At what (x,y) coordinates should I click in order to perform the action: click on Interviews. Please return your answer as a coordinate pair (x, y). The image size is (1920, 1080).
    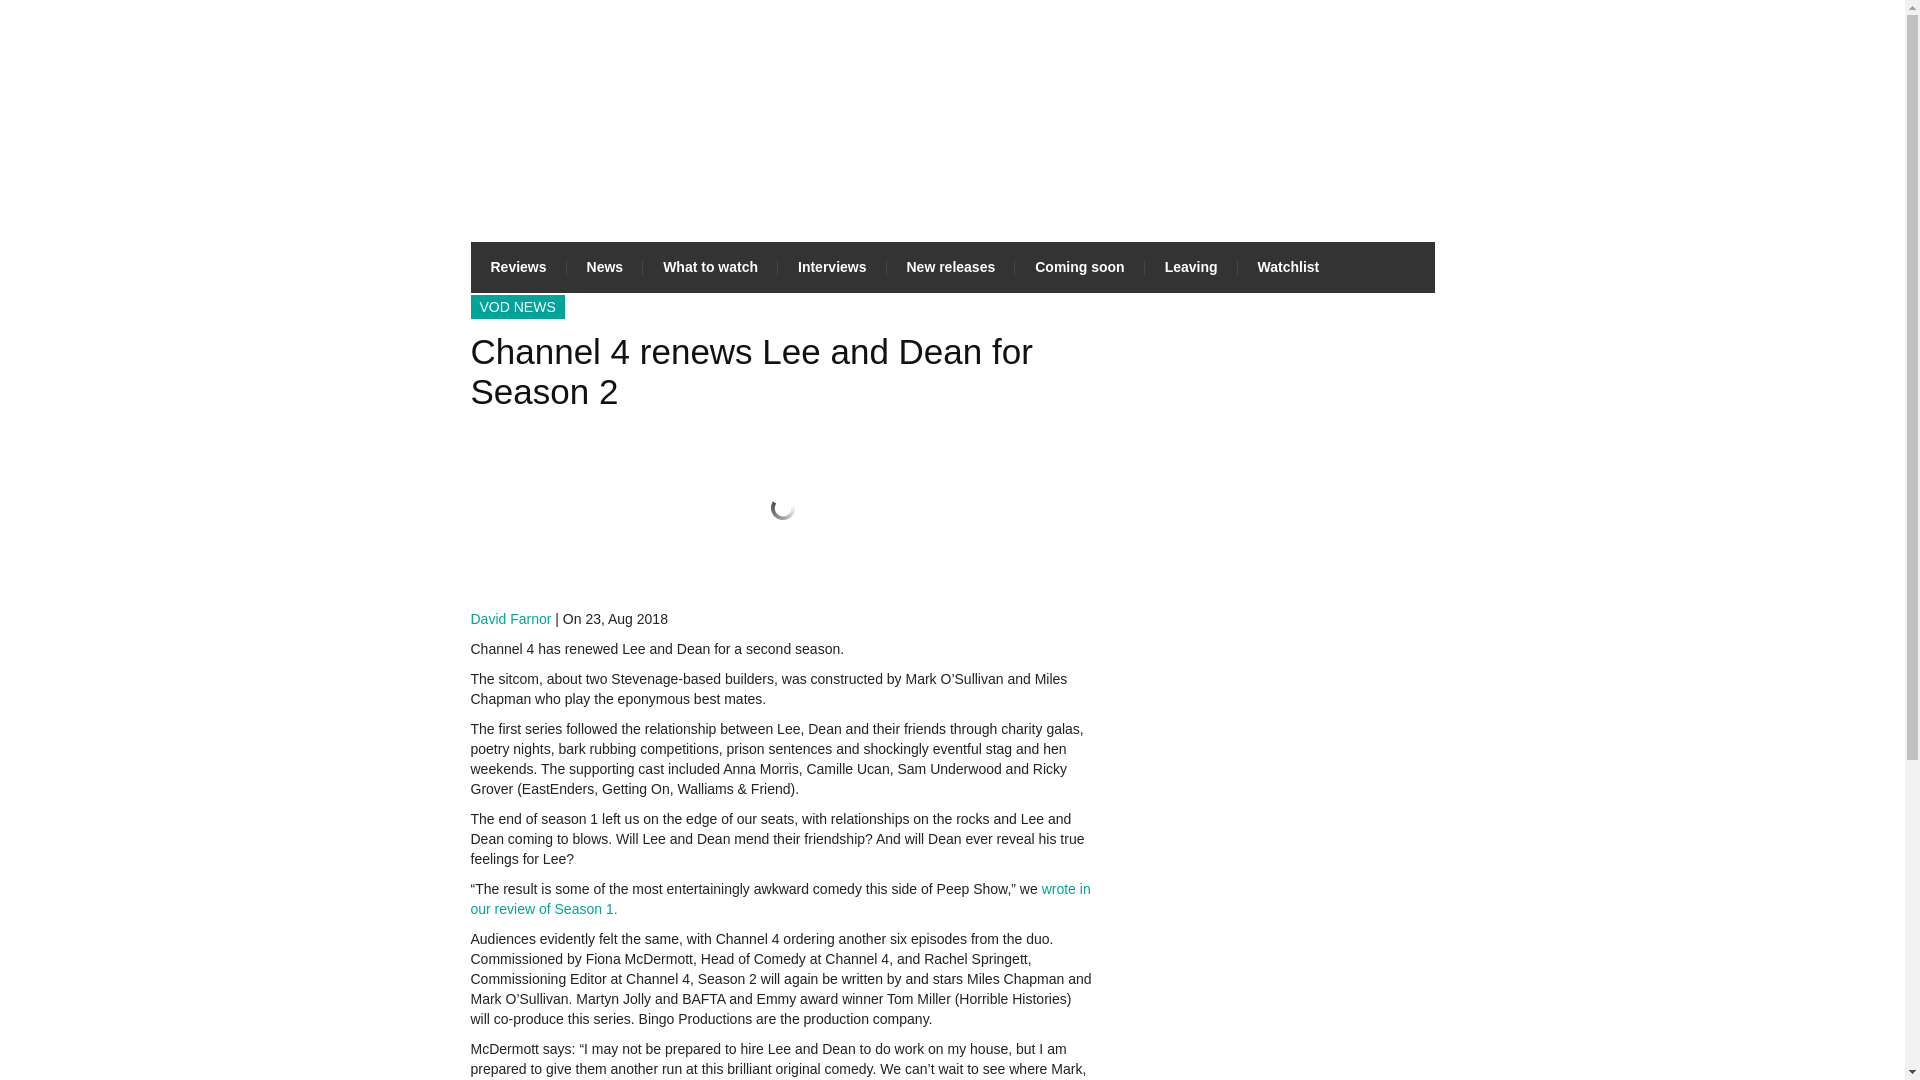
    Looking at the image, I should click on (831, 266).